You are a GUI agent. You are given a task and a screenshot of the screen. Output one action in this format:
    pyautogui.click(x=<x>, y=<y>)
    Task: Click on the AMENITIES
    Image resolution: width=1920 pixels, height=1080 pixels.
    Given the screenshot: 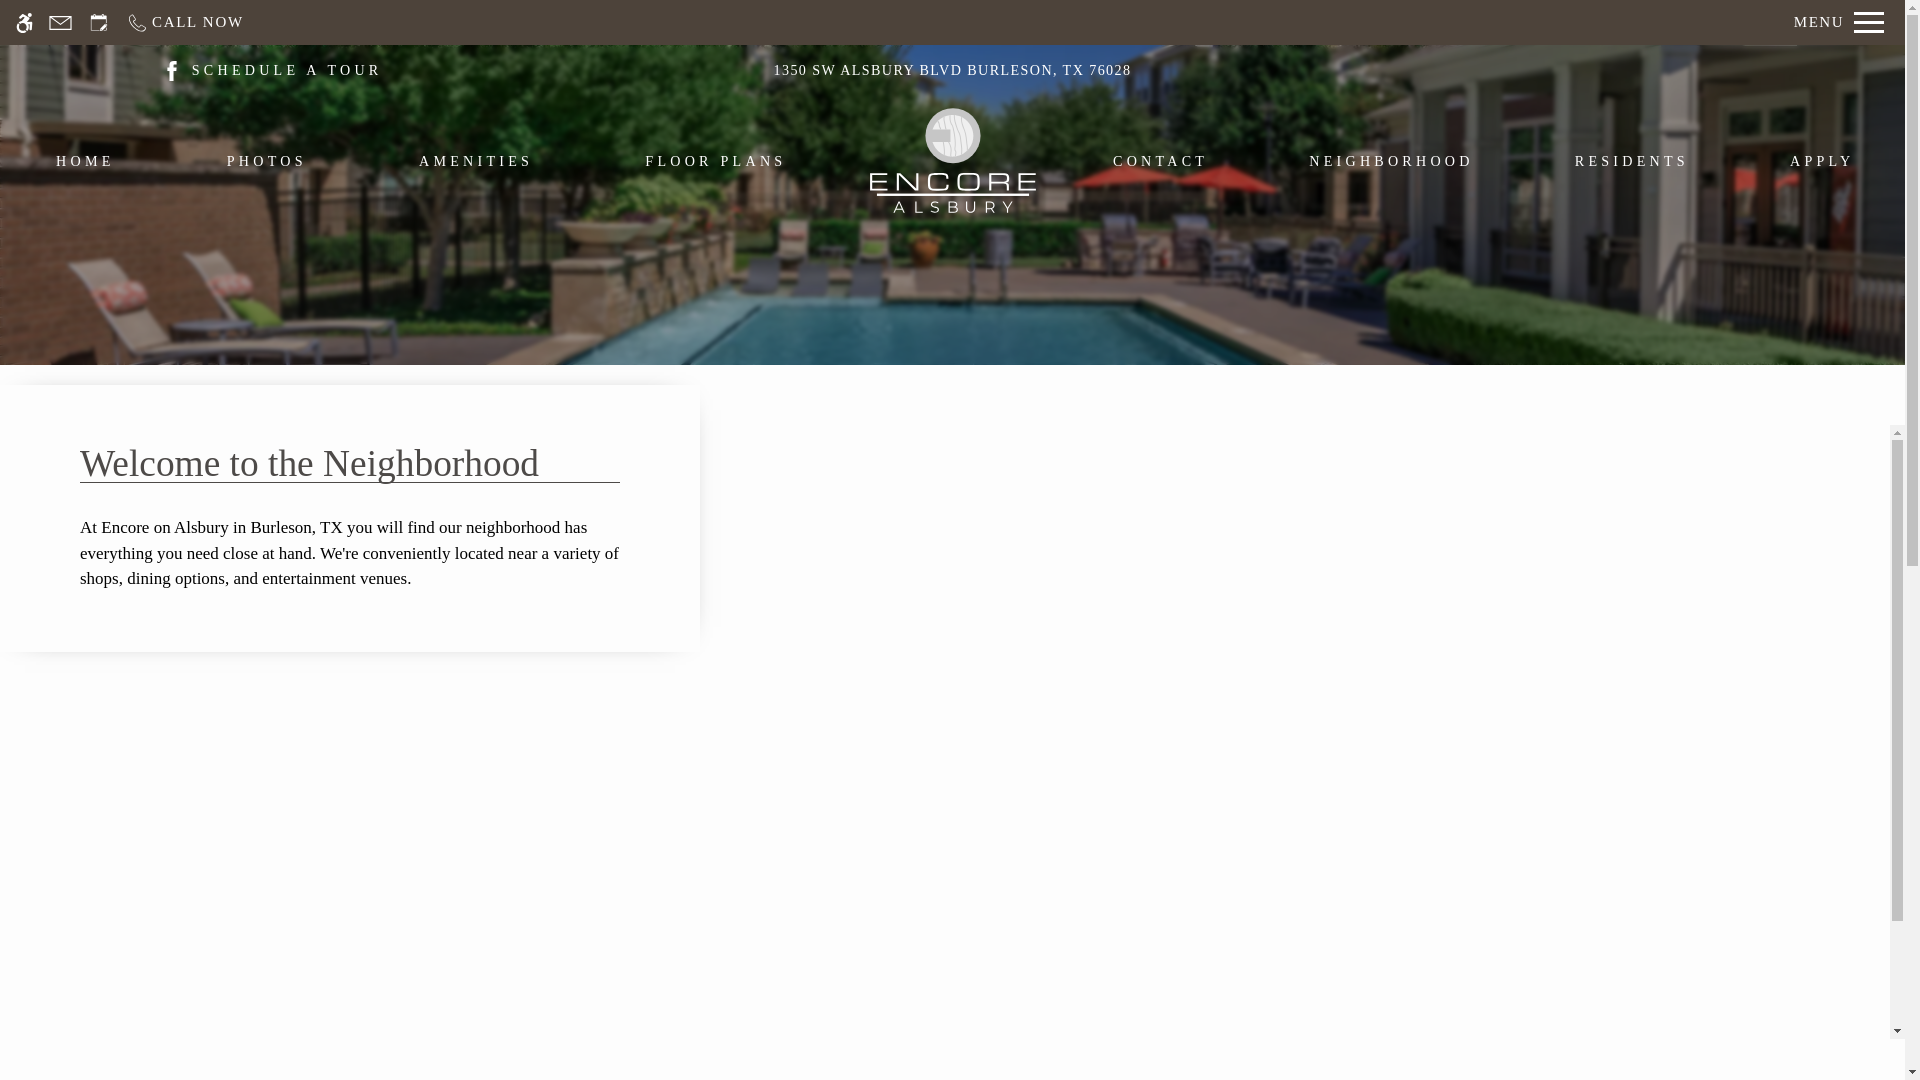 What is the action you would take?
    pyautogui.click(x=476, y=166)
    